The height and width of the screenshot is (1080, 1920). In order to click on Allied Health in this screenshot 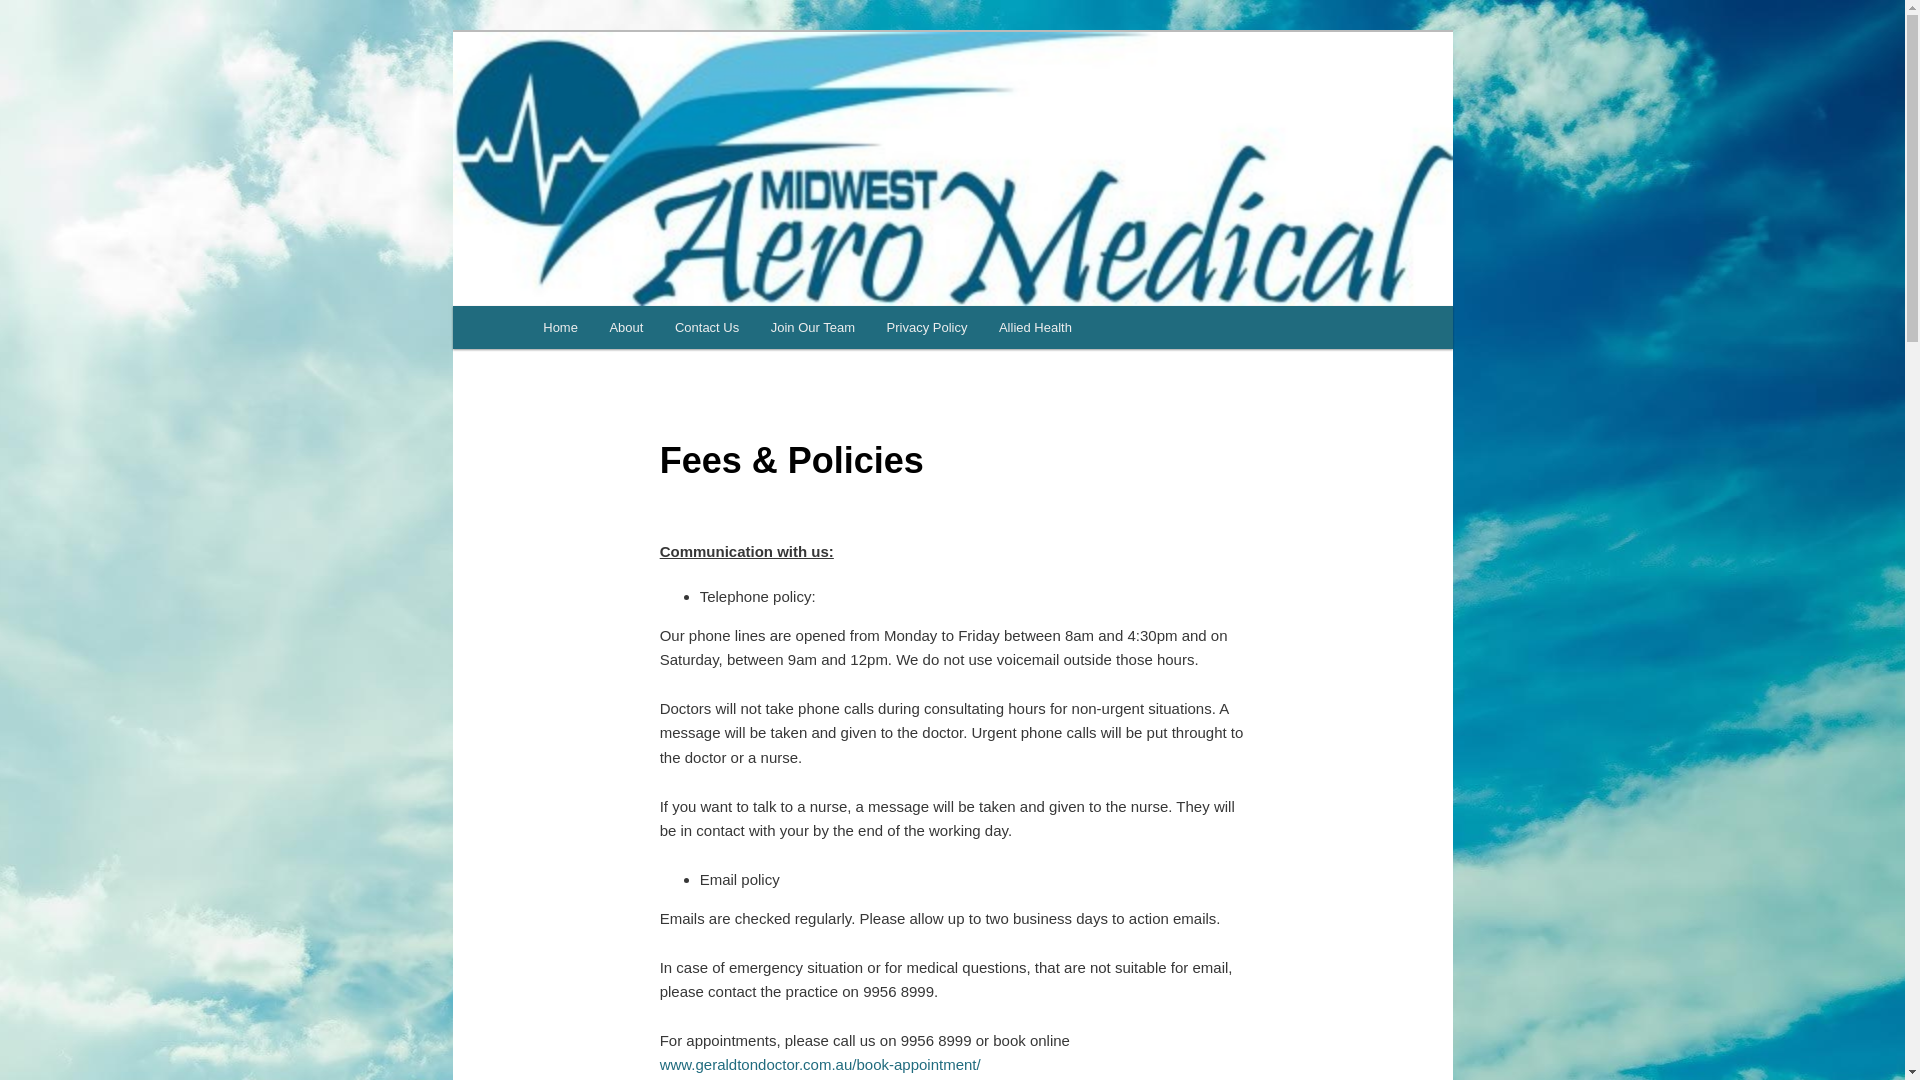, I will do `click(1036, 328)`.